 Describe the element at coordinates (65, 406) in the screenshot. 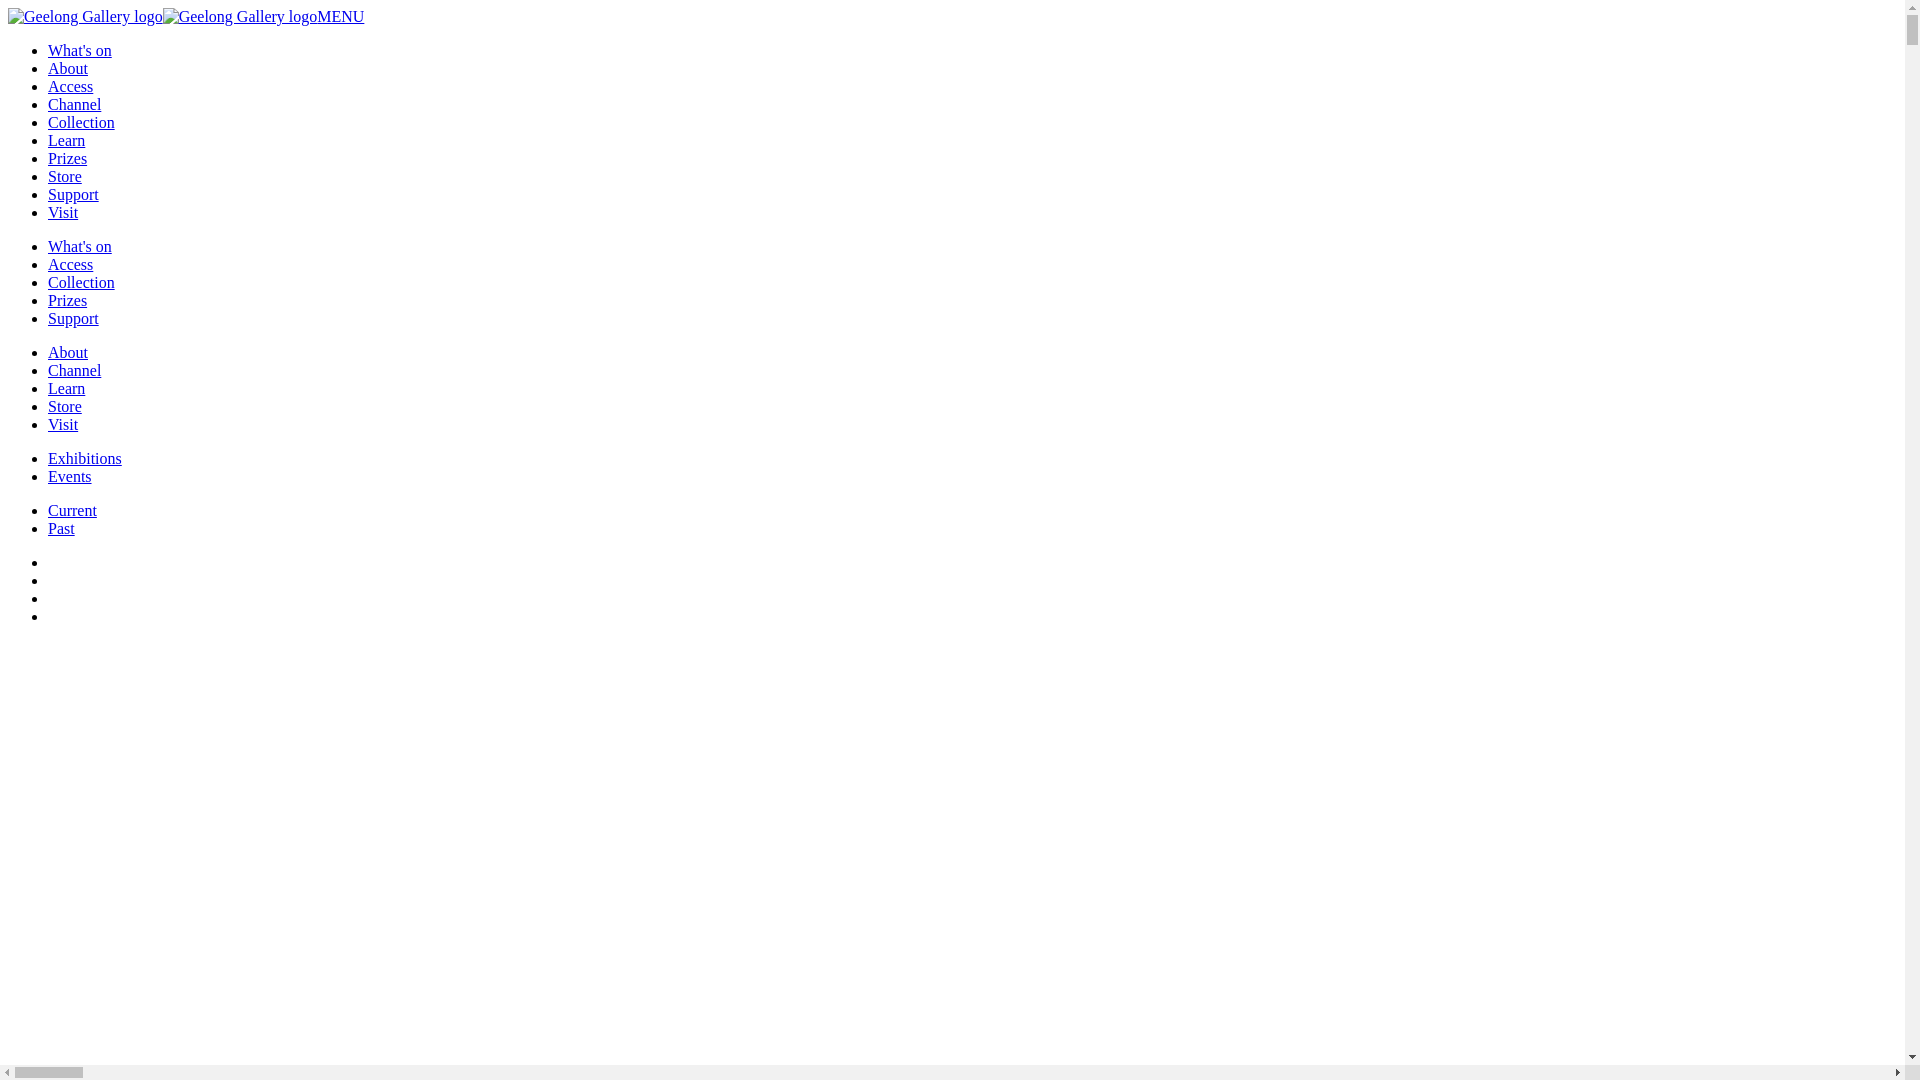

I see `Store` at that location.